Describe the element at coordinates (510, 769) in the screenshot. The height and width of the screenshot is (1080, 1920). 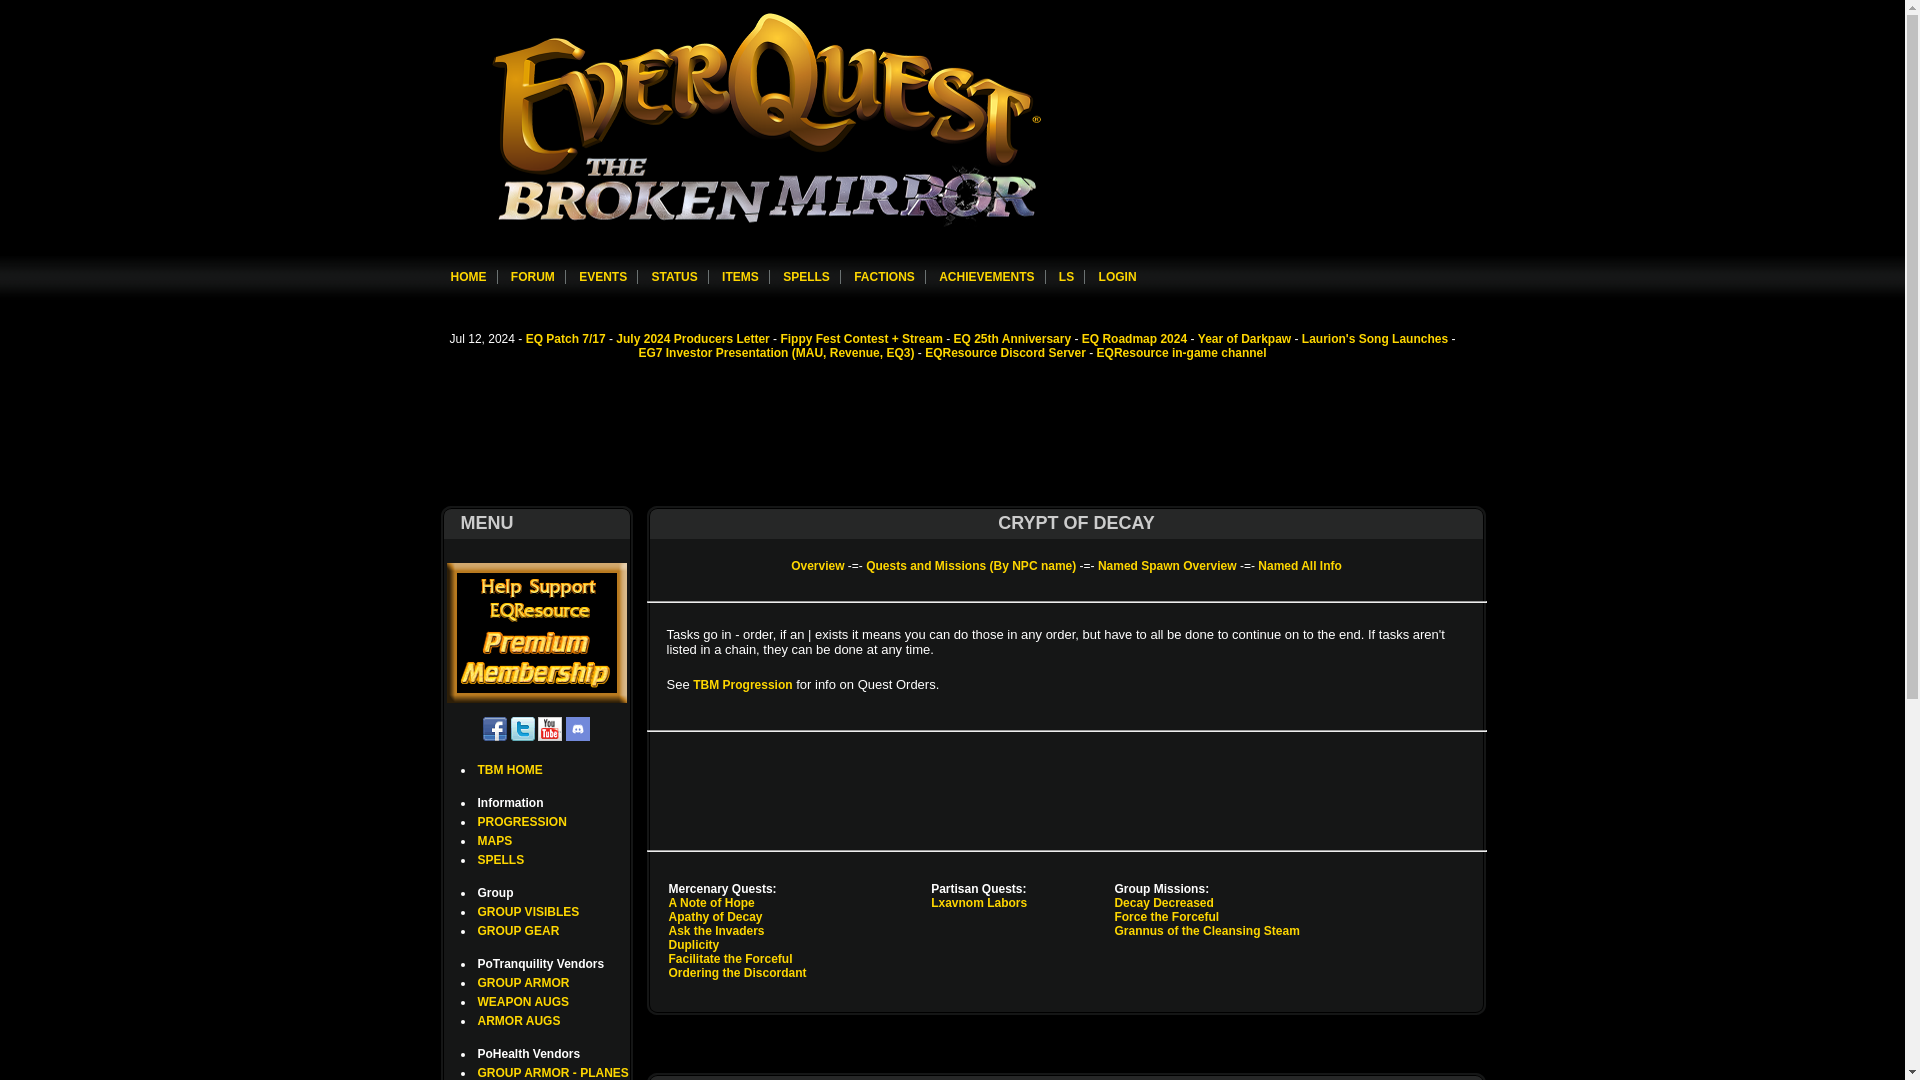
I see `TBM HOME` at that location.